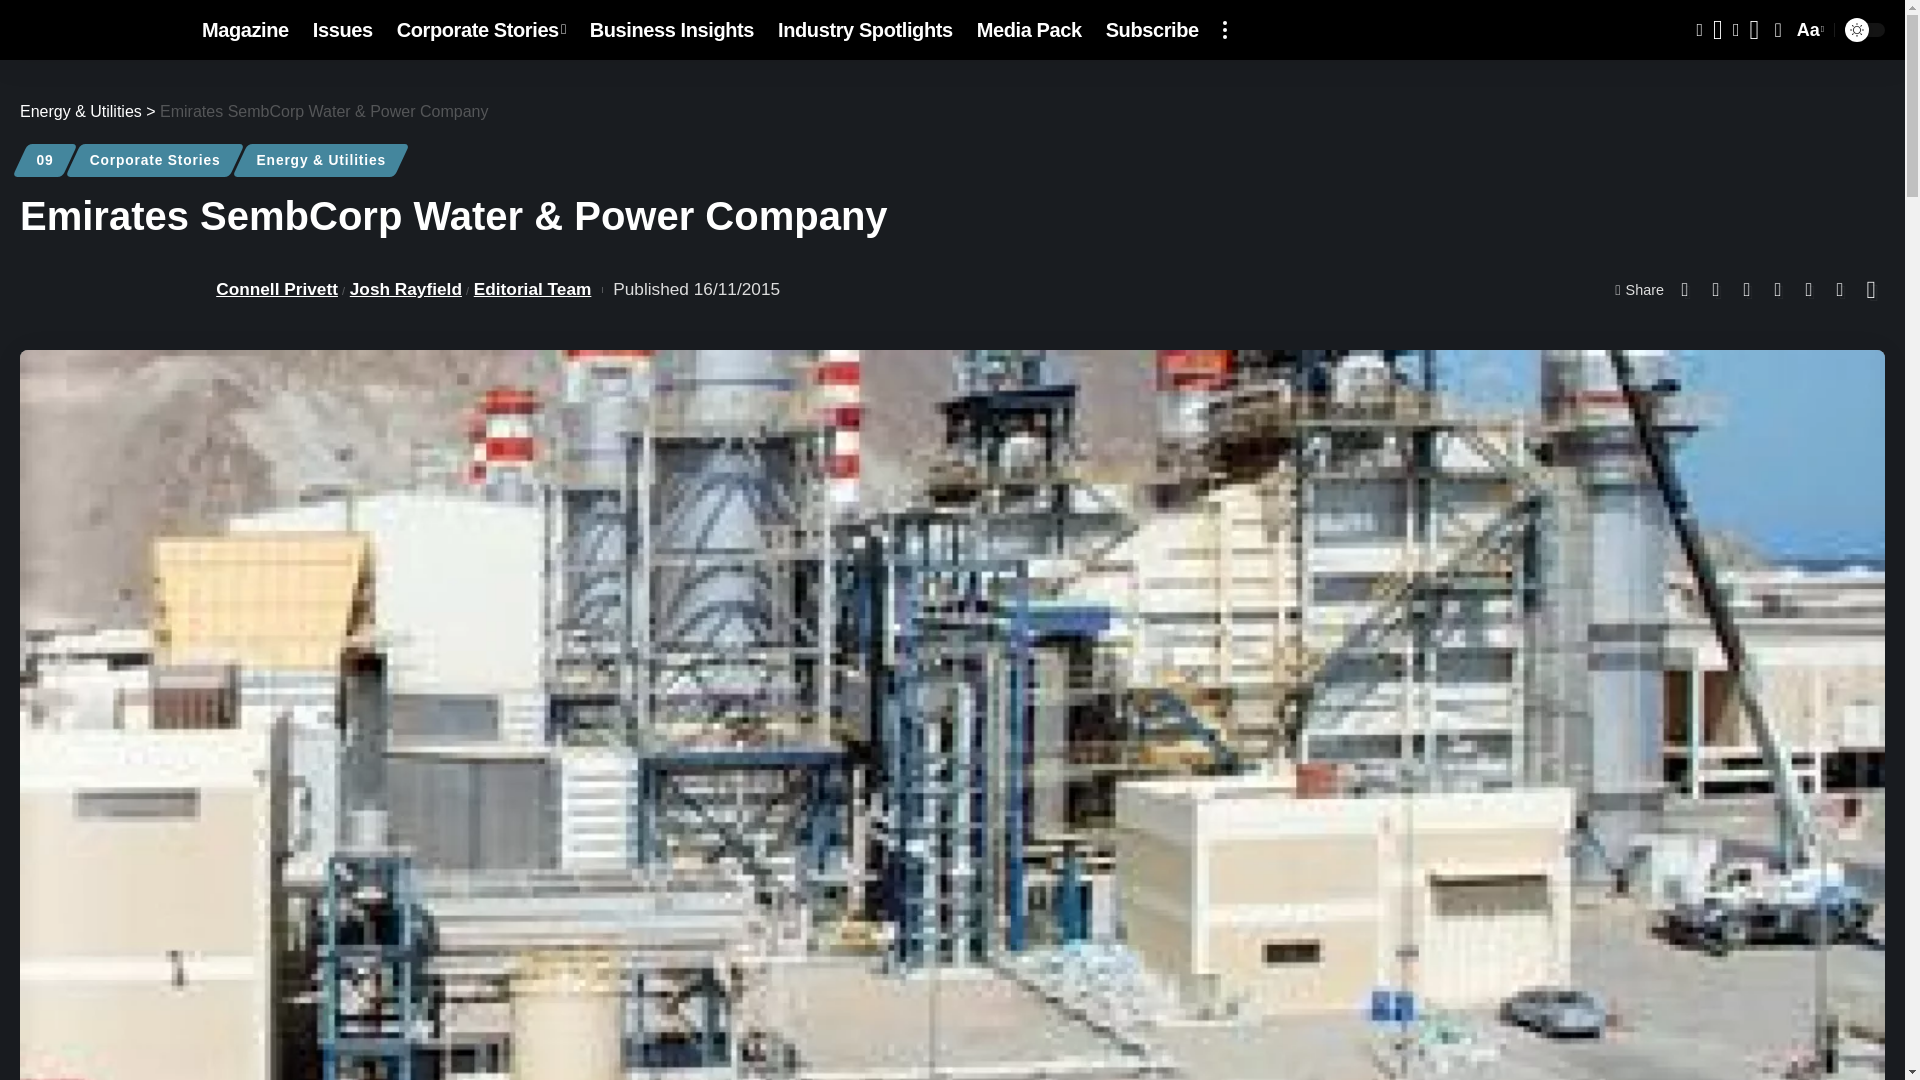 This screenshot has height=1080, width=1920. I want to click on Corporate Stories, so click(481, 30).